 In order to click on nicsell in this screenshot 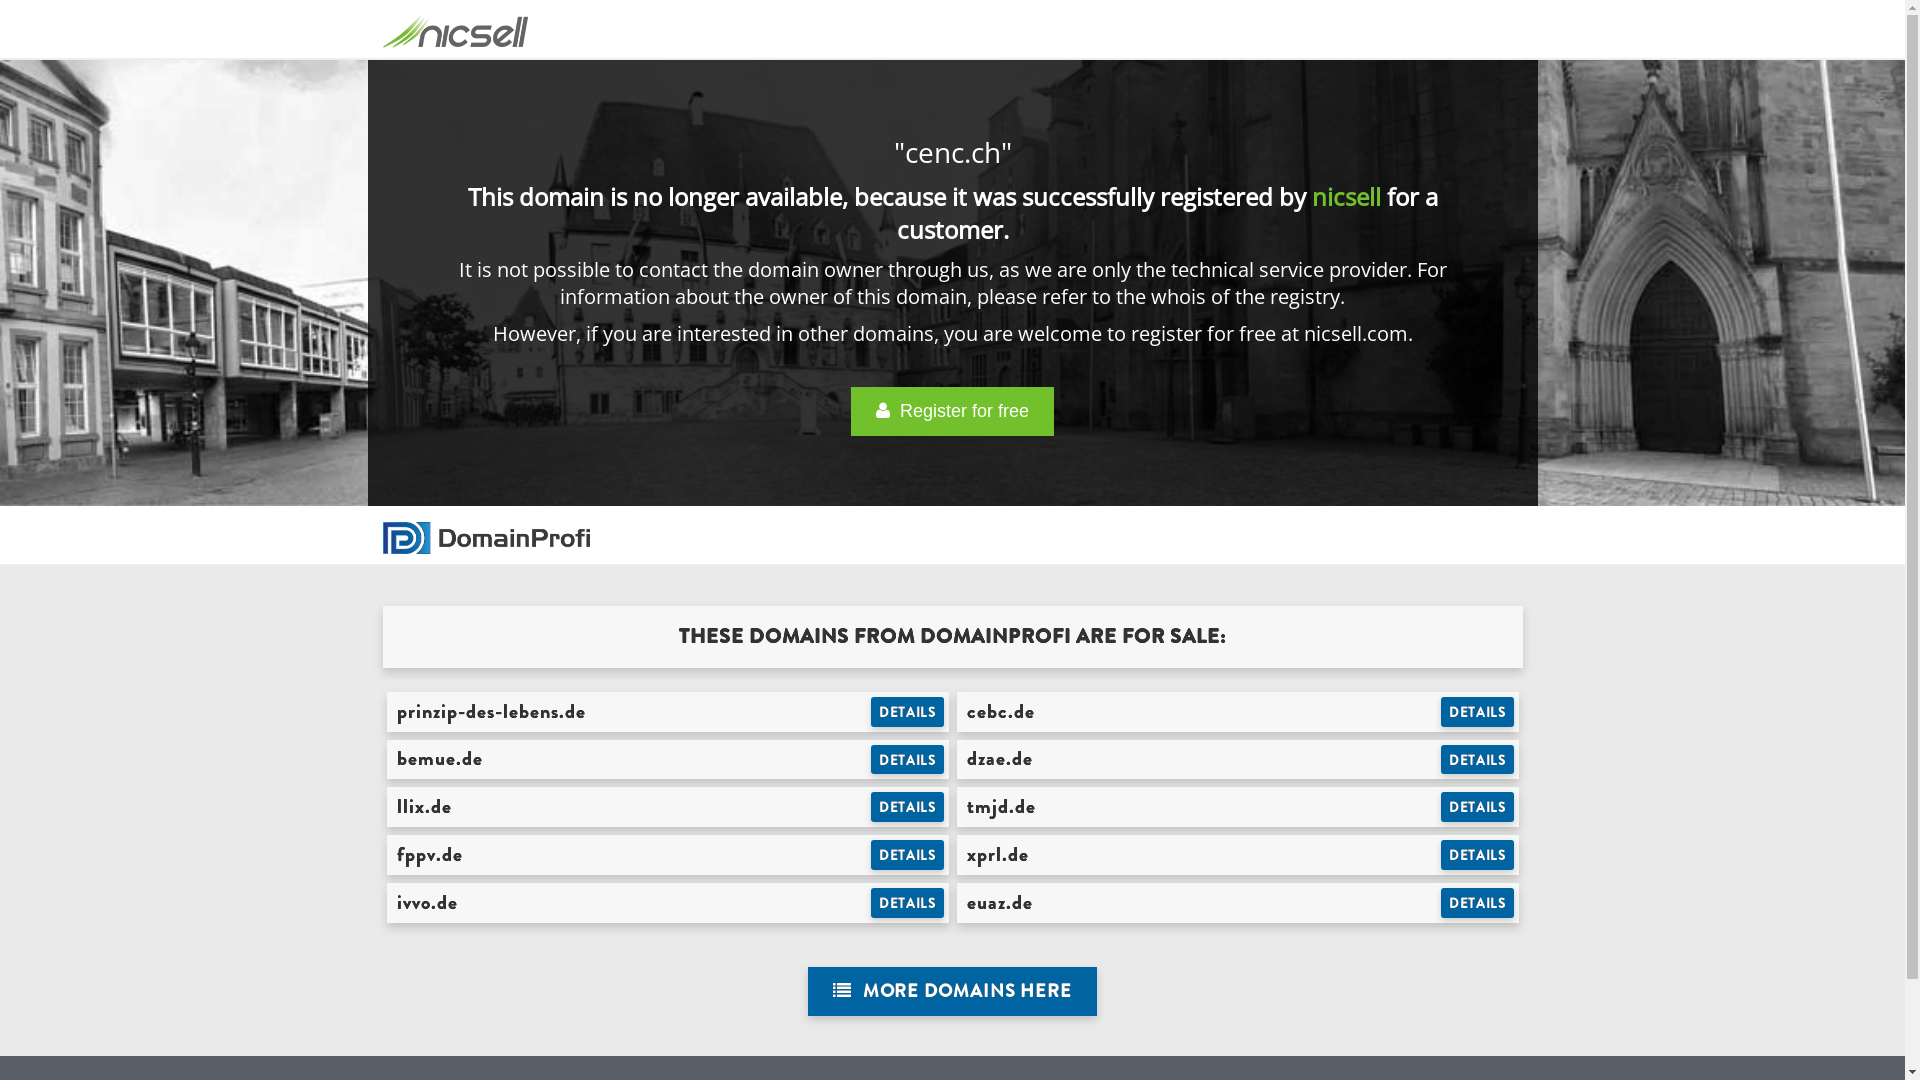, I will do `click(1346, 196)`.